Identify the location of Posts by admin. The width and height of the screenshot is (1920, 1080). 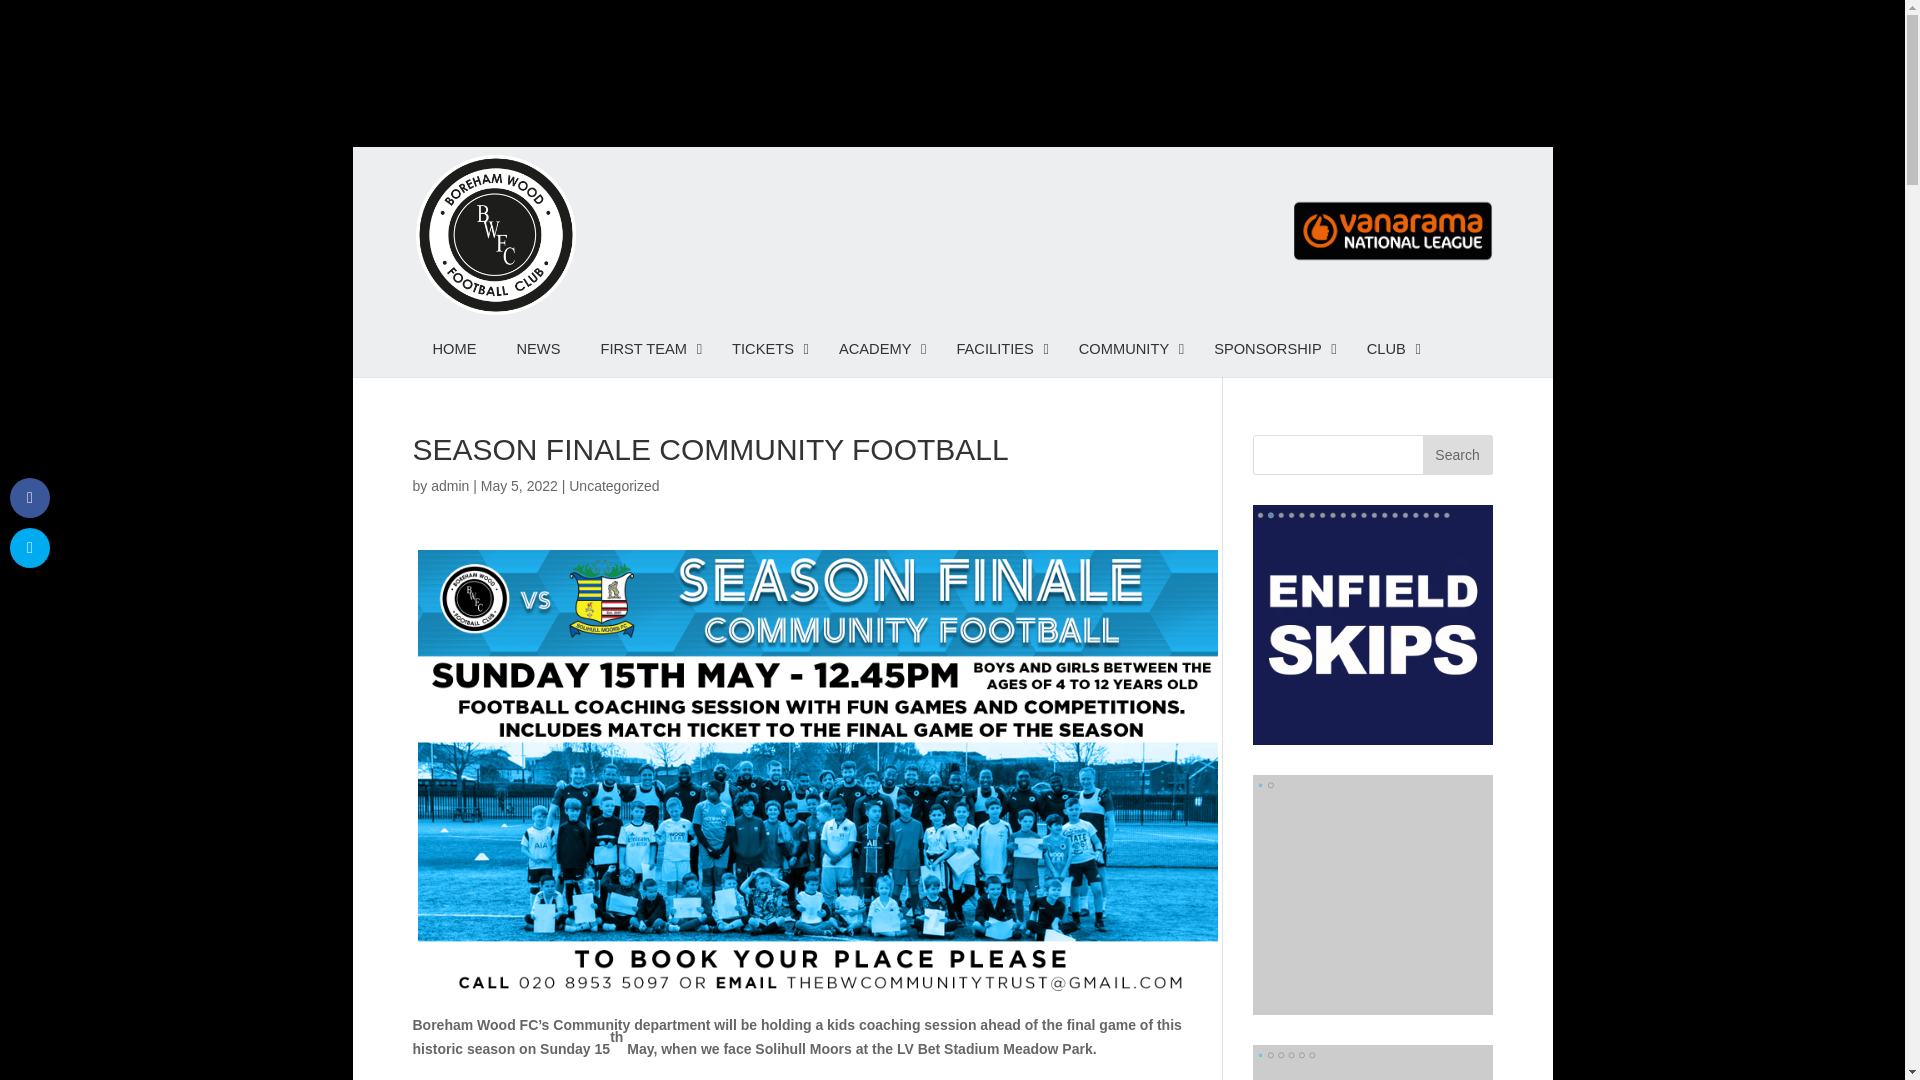
(449, 486).